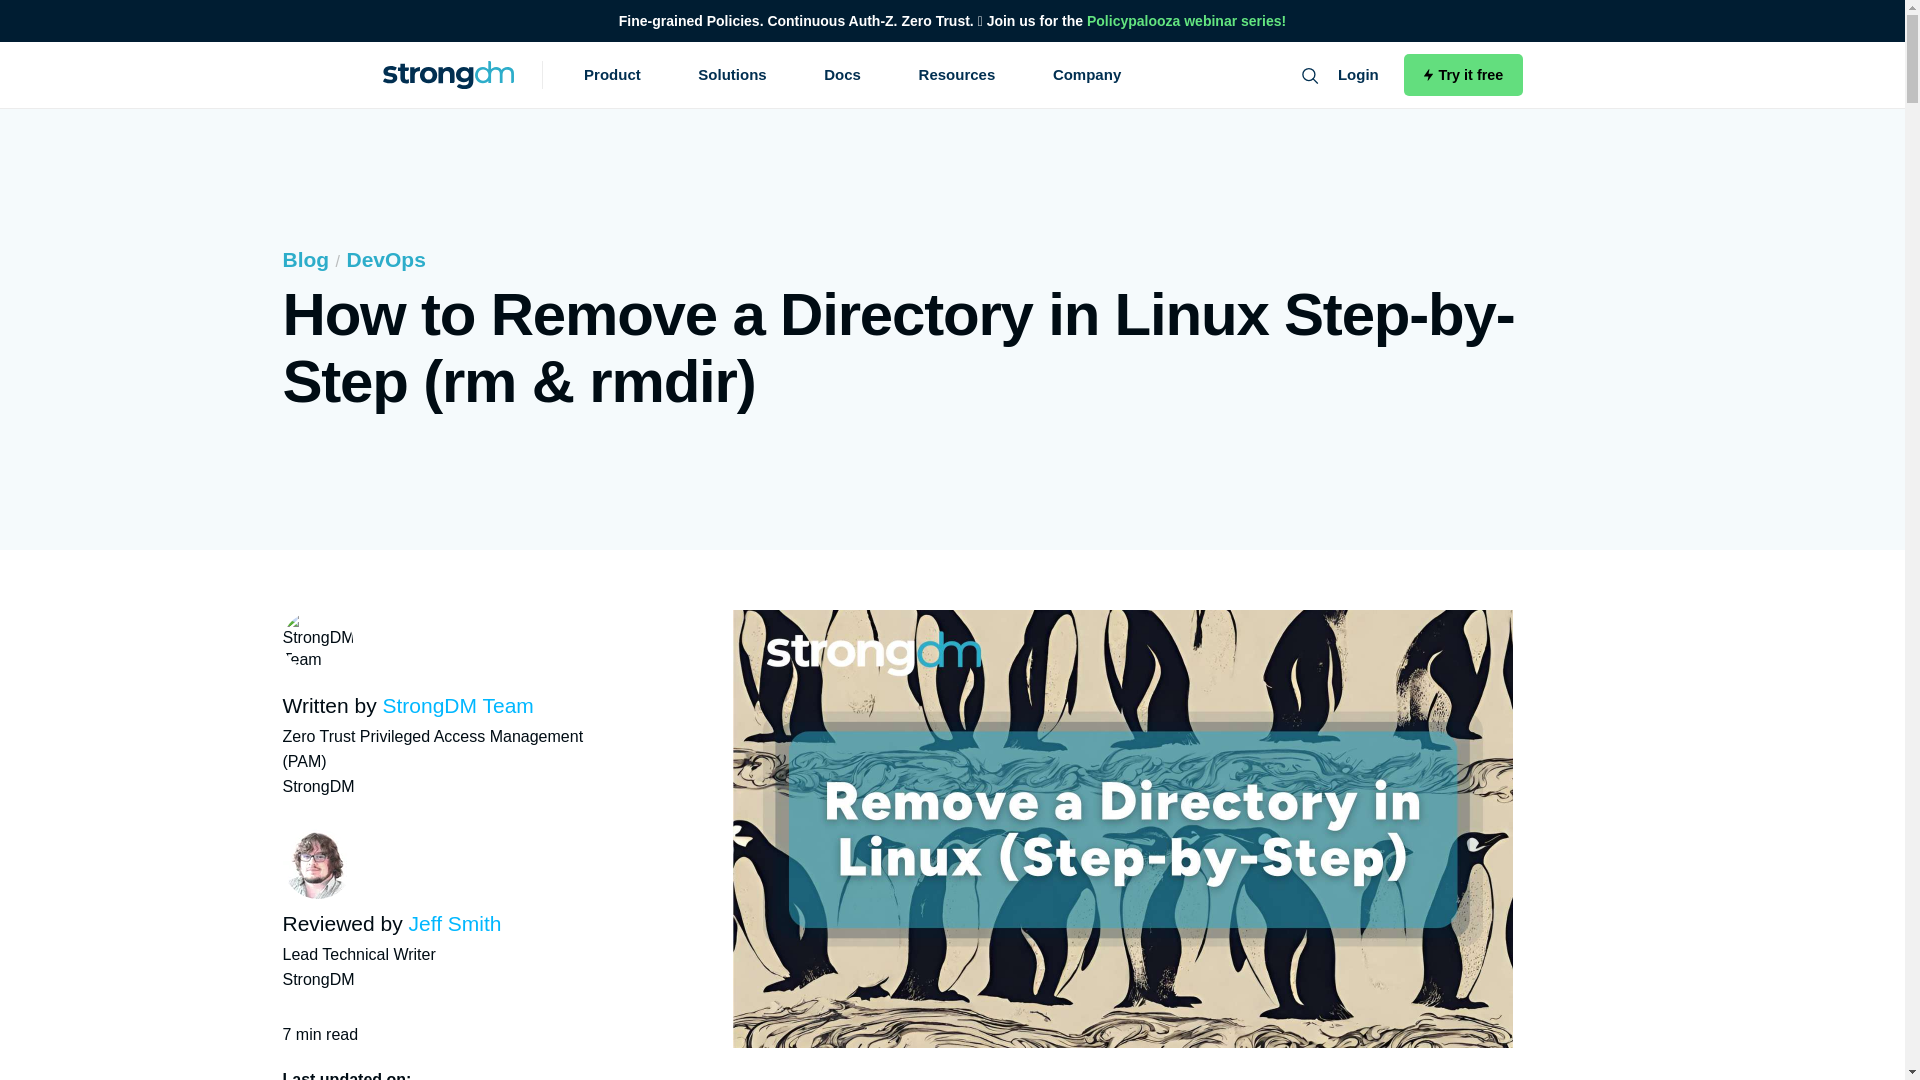 This screenshot has width=1920, height=1080. I want to click on Product, so click(612, 74).